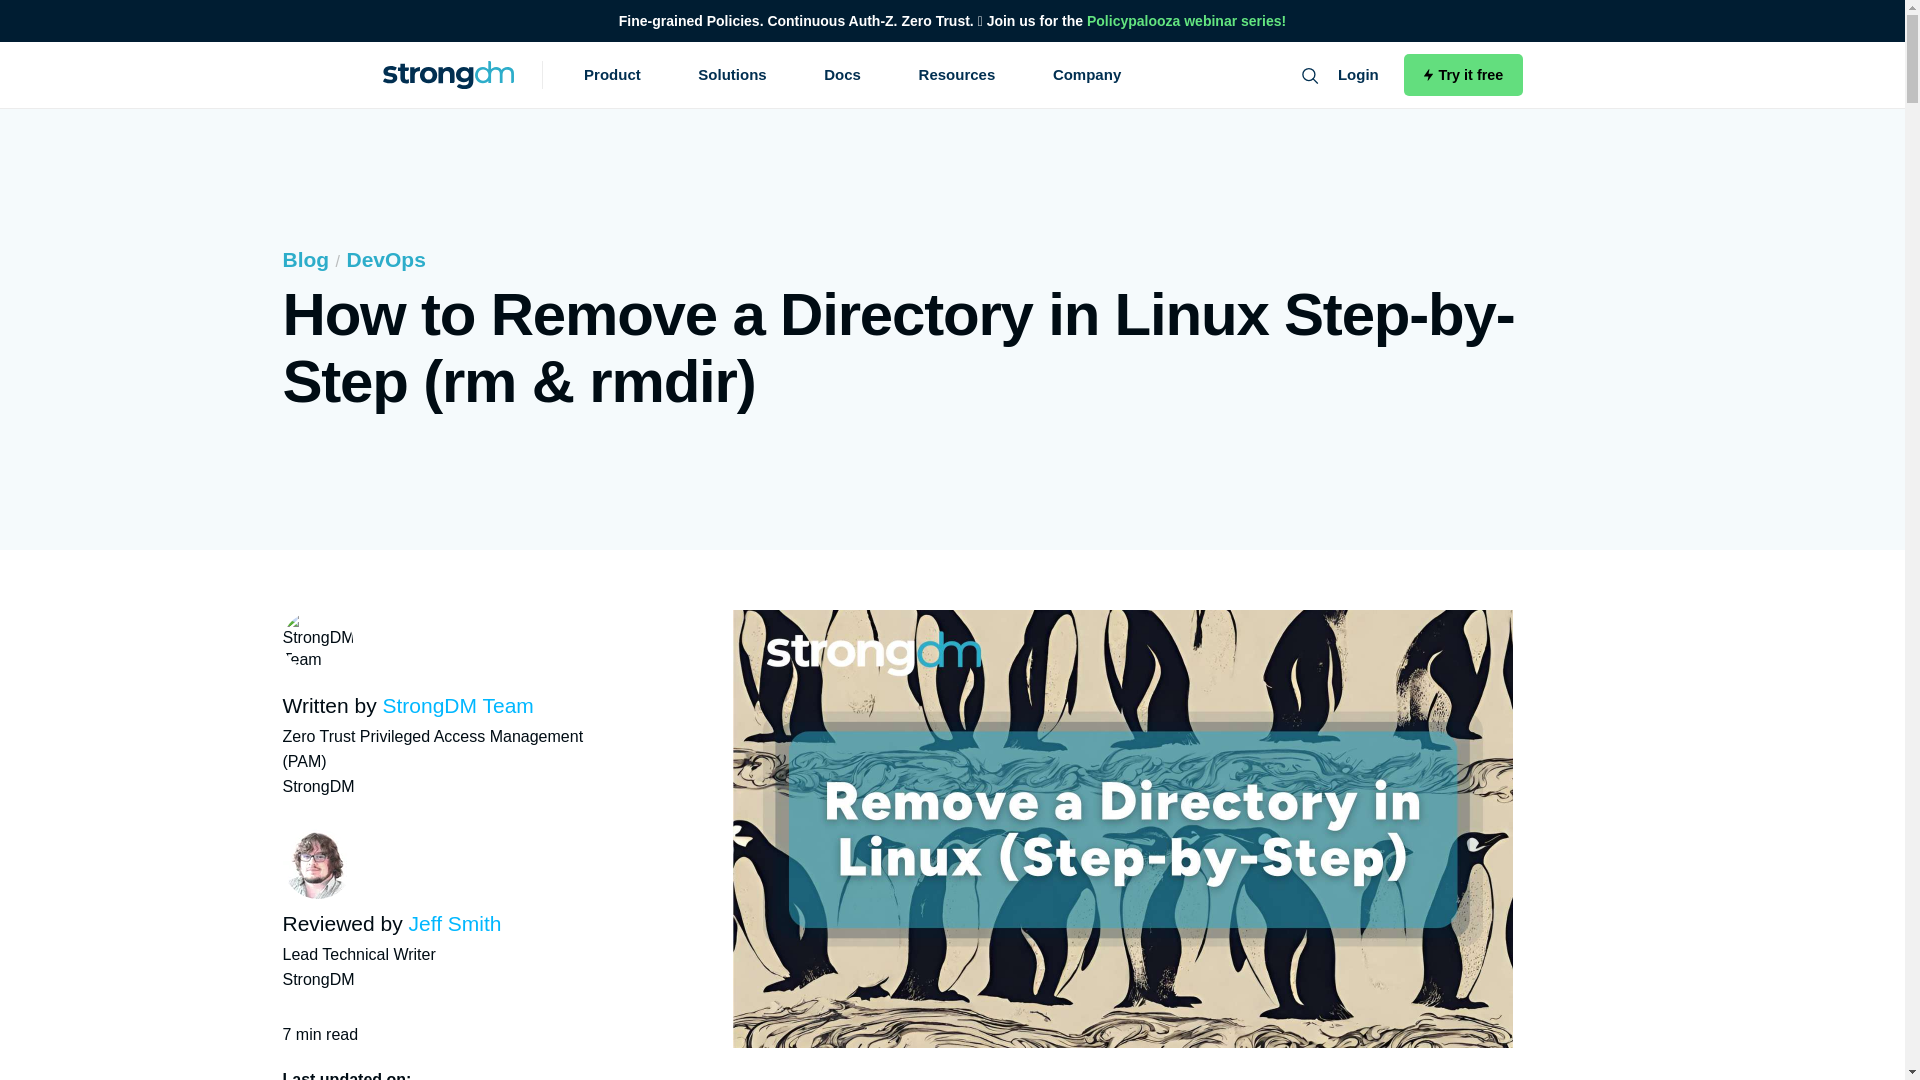 This screenshot has width=1920, height=1080. I want to click on Product, so click(612, 74).